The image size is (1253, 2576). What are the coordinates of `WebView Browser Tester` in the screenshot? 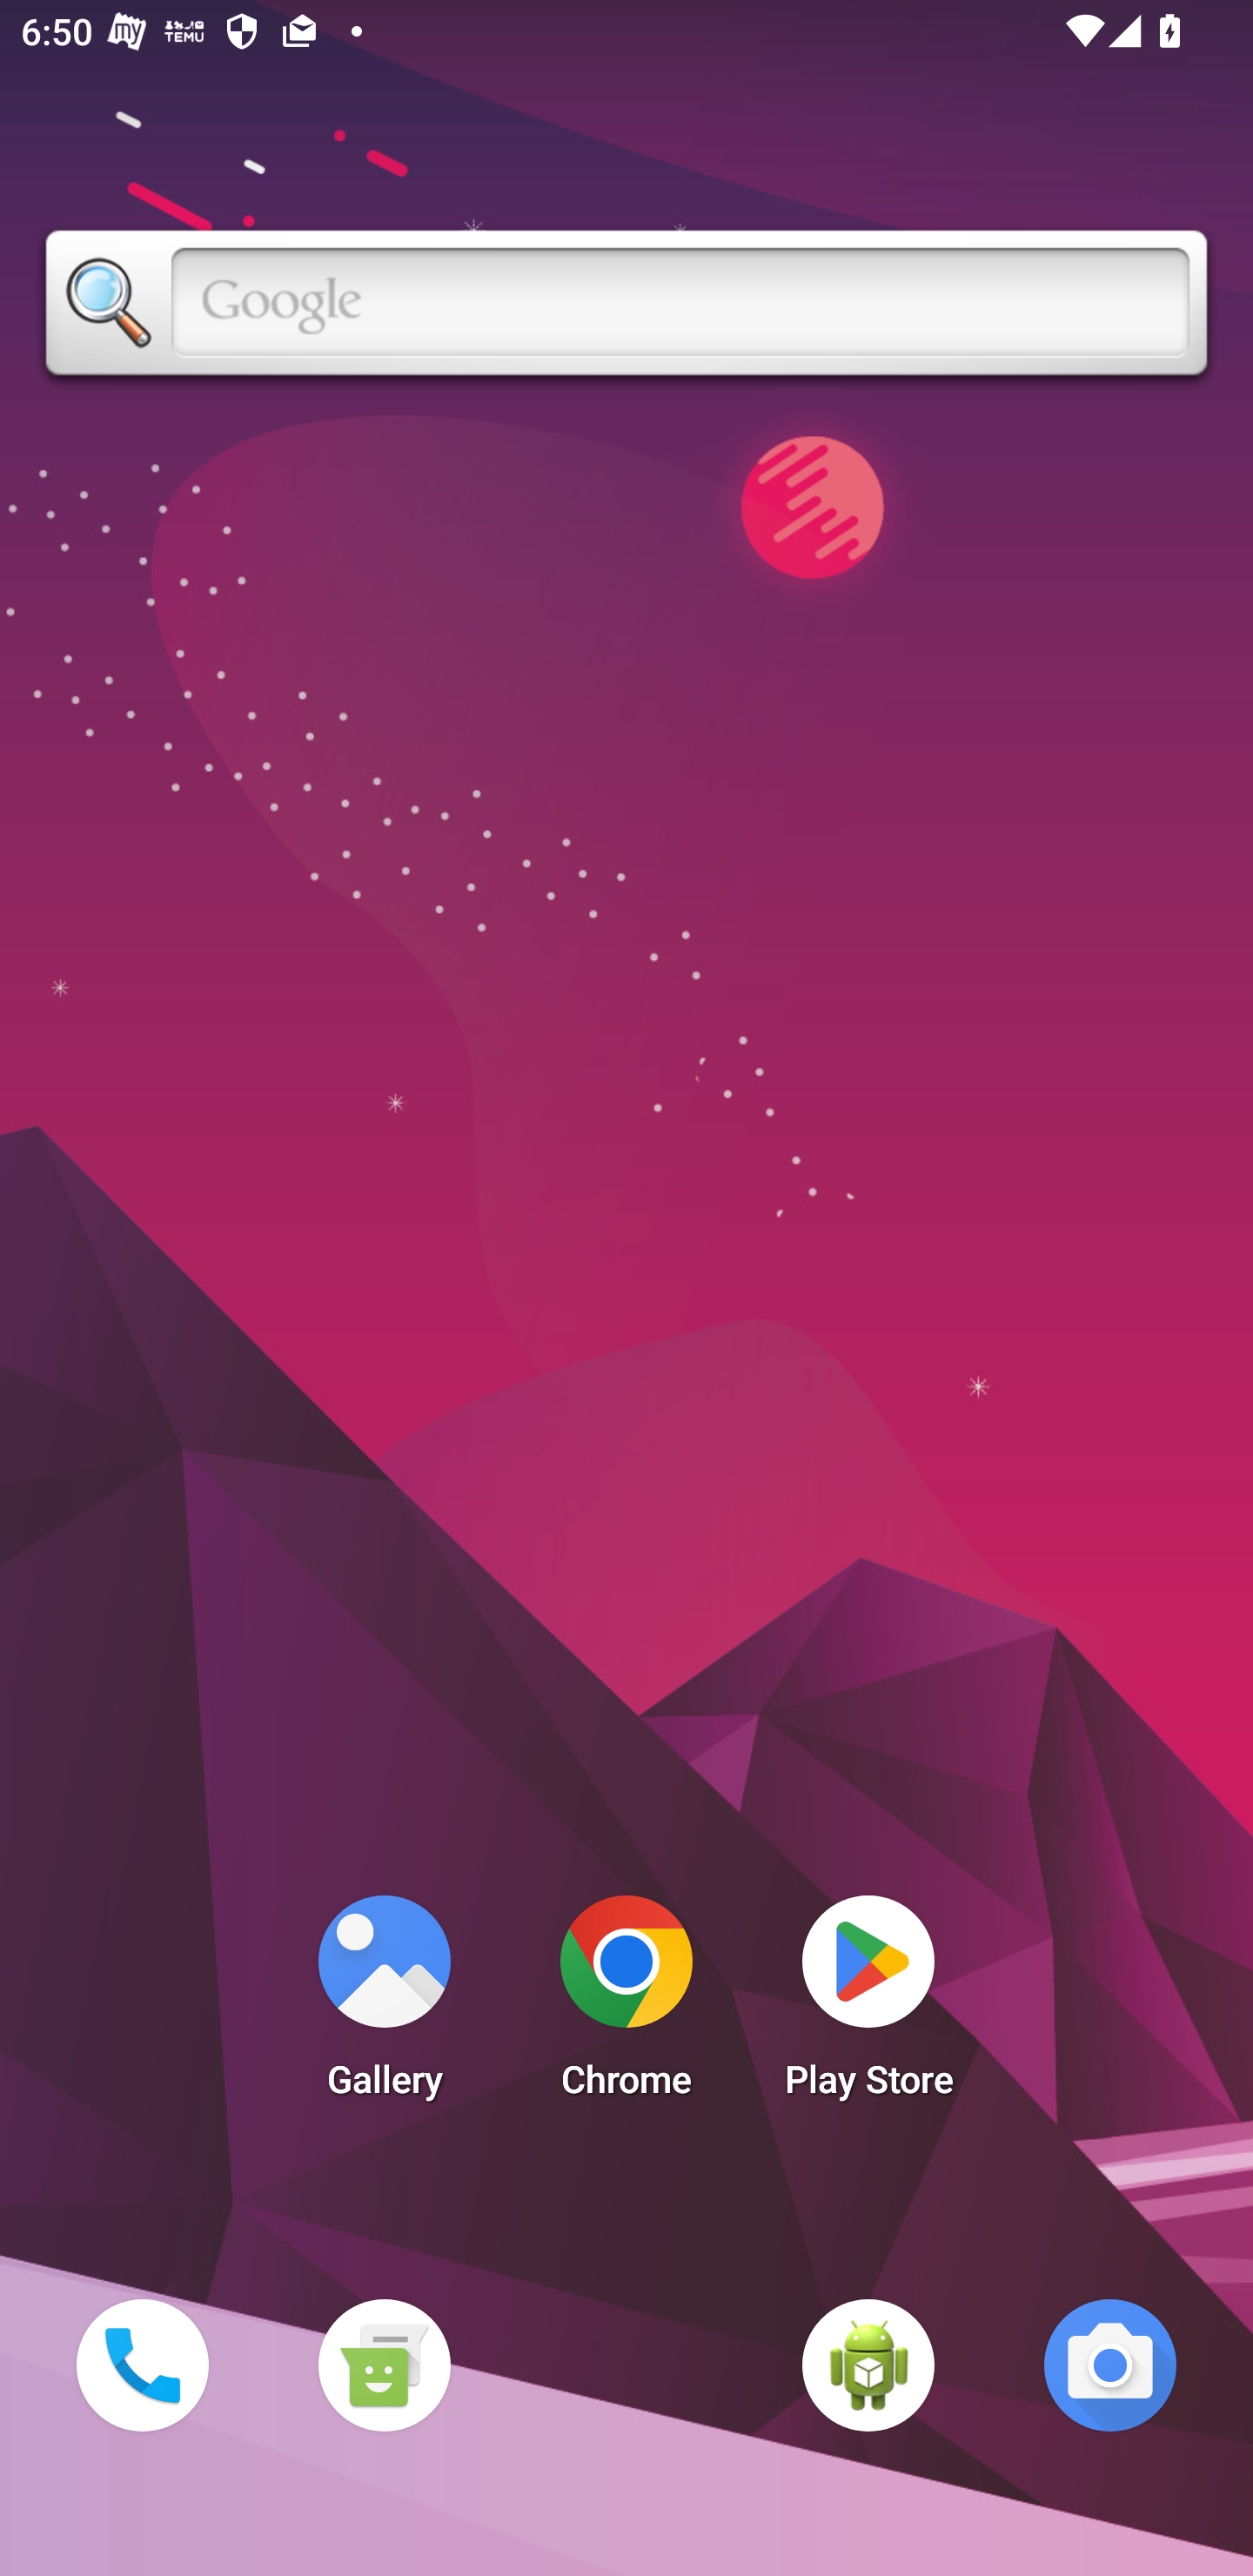 It's located at (868, 2365).